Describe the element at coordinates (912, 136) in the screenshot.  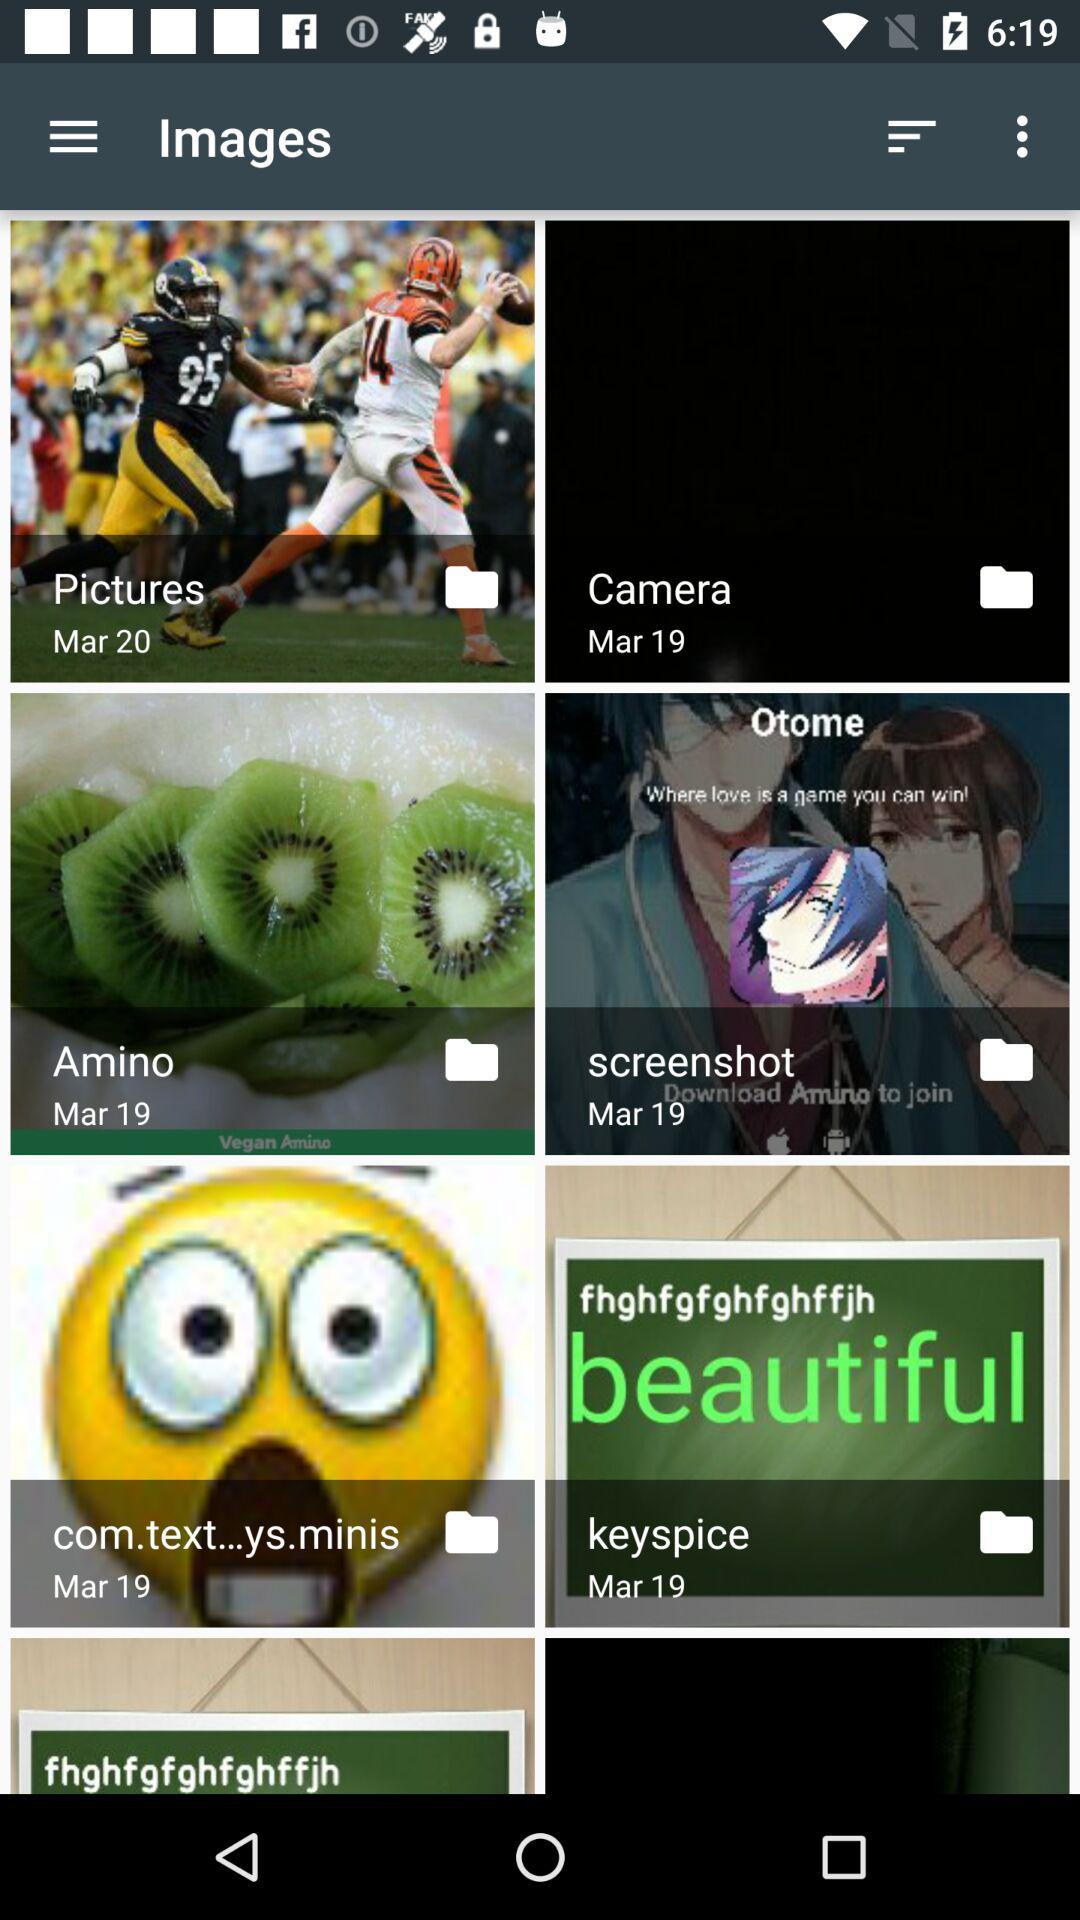
I see `tap the item to the right of the images` at that location.